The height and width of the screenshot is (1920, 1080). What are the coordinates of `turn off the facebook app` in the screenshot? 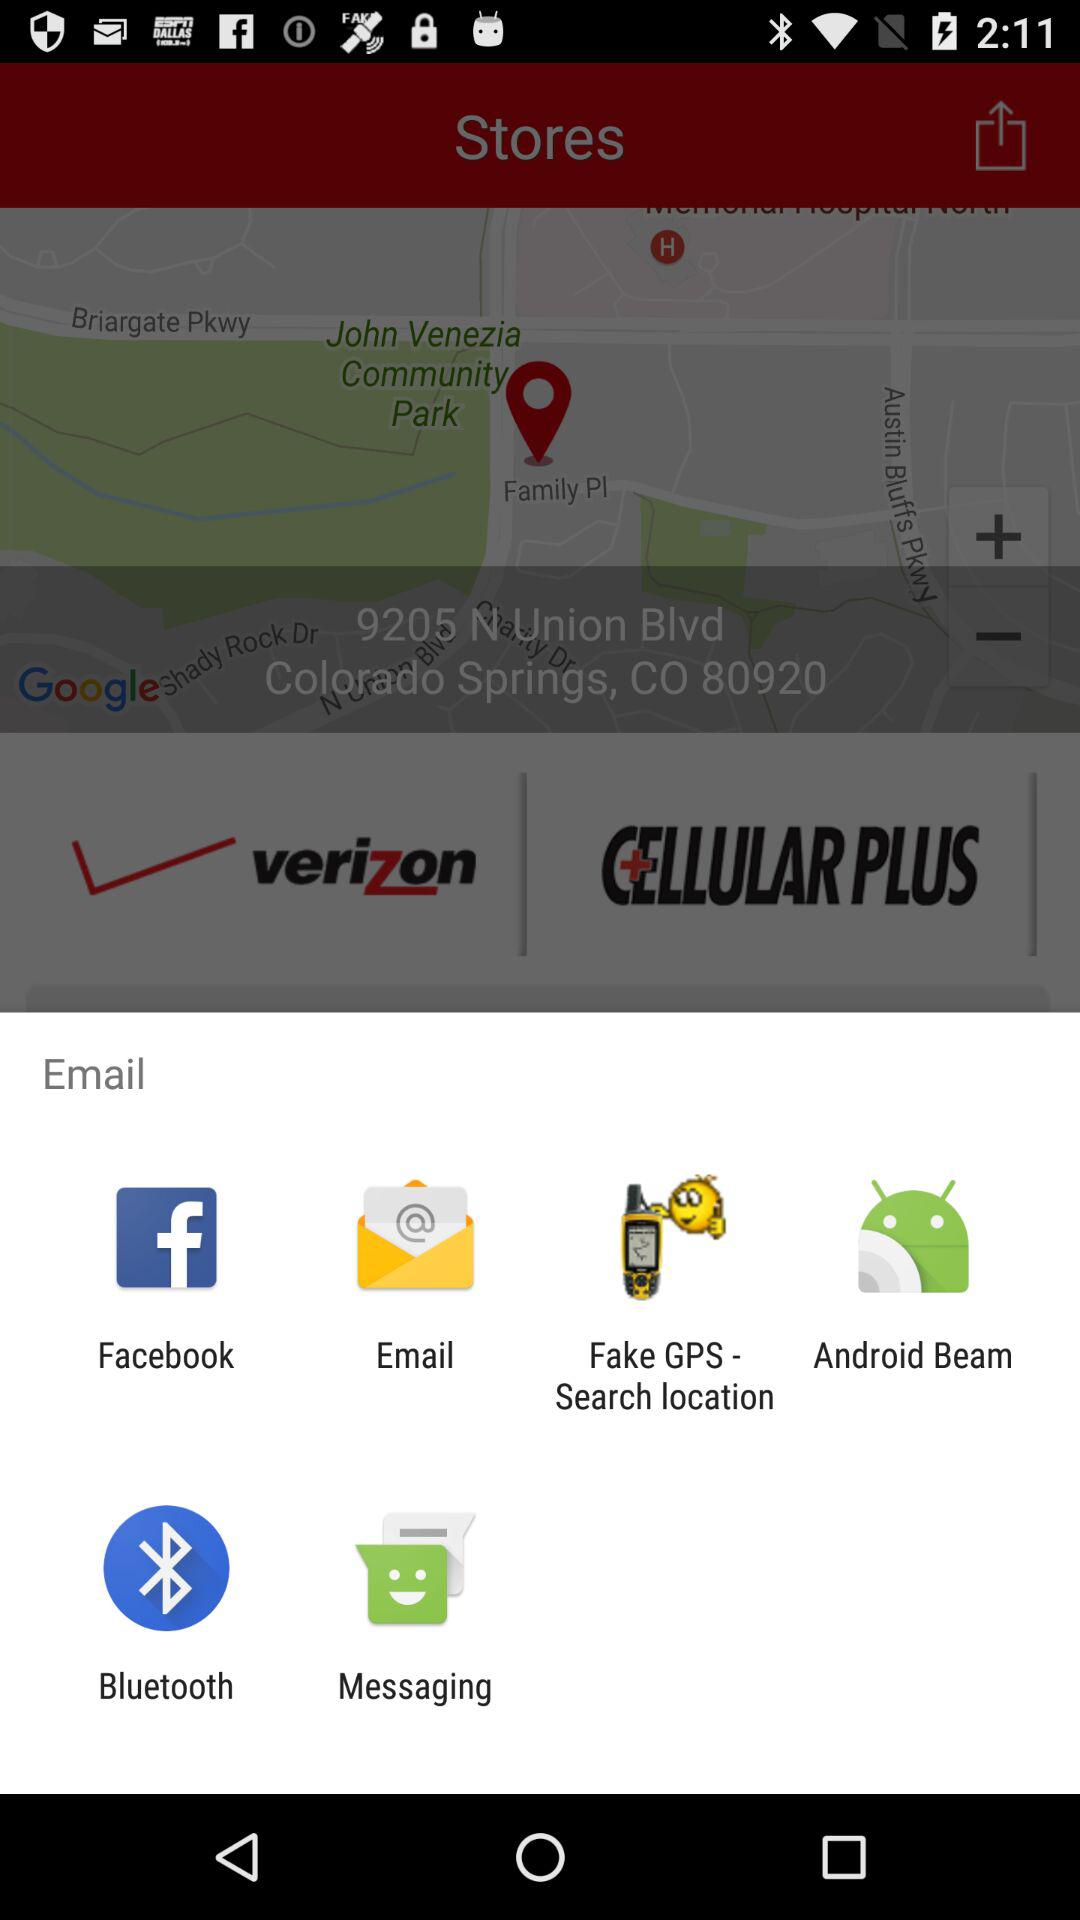 It's located at (166, 1375).